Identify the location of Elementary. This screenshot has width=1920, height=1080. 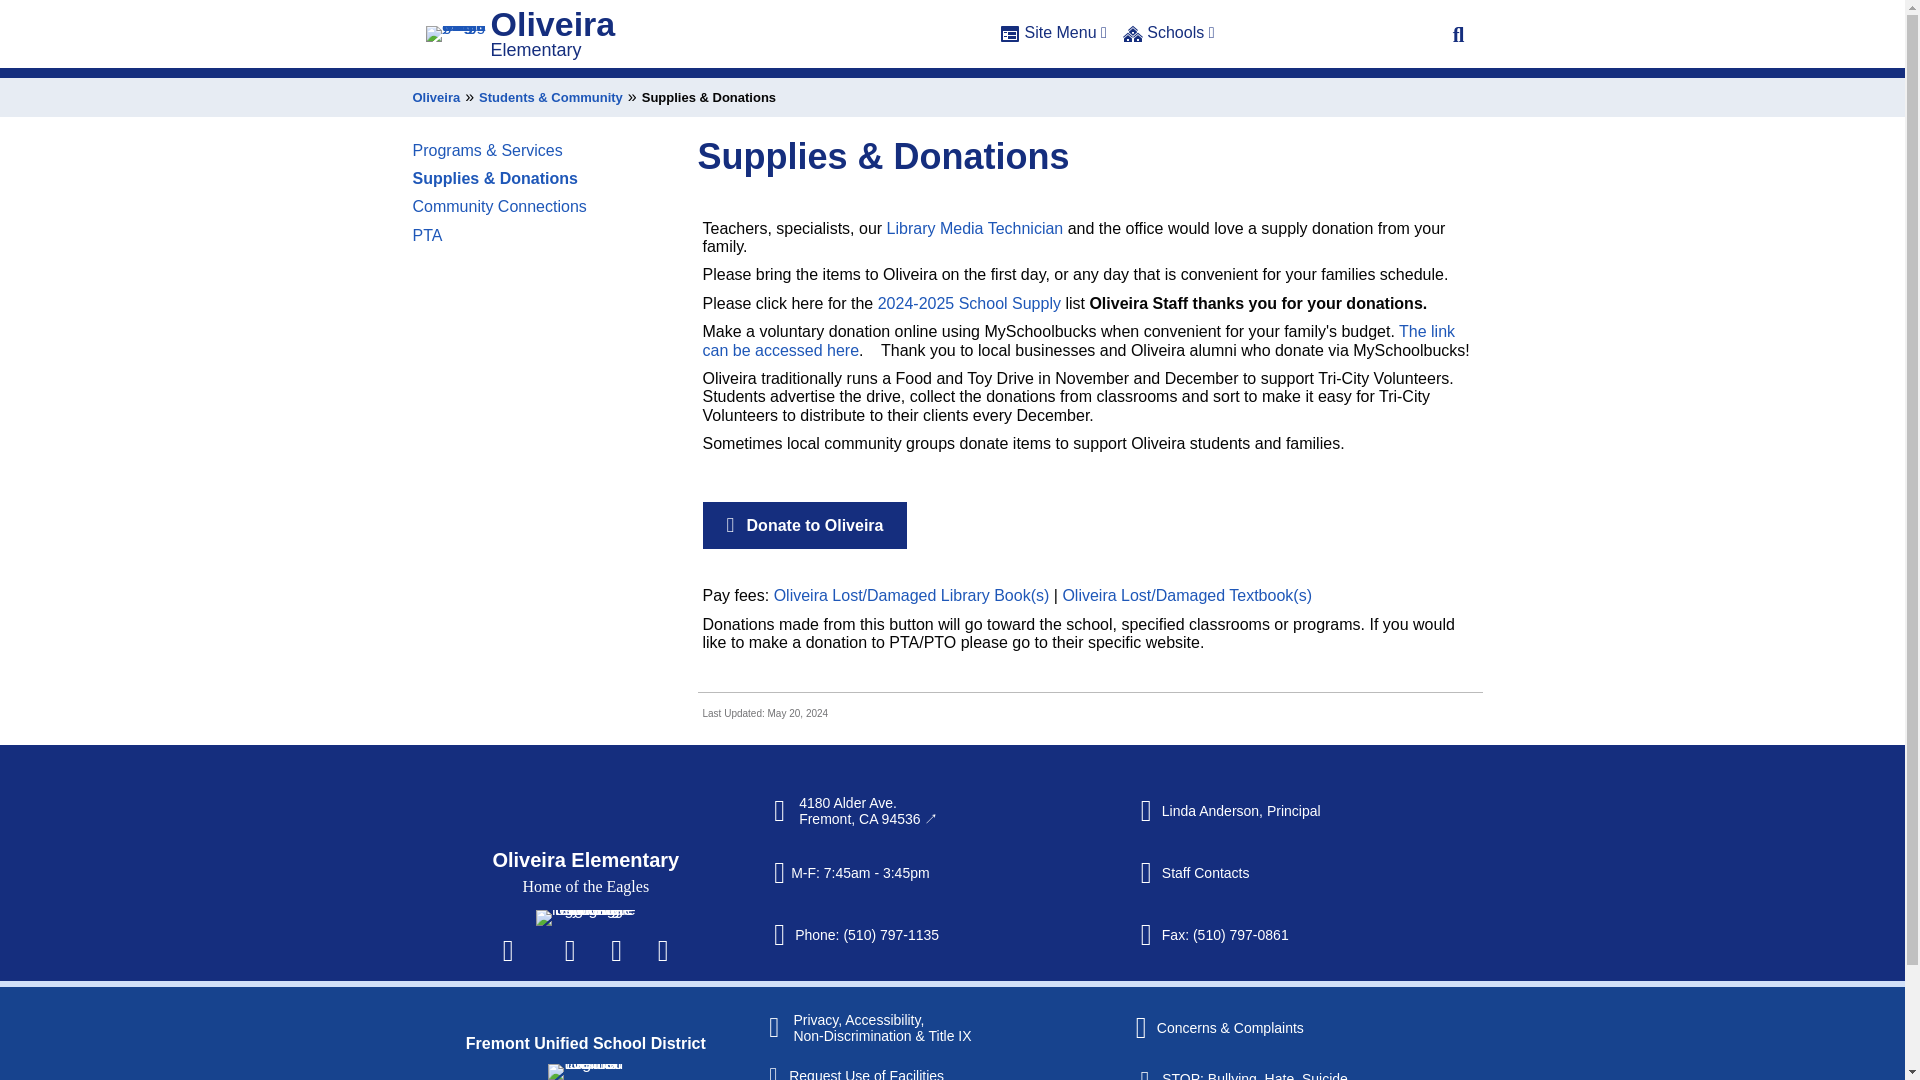
(535, 50).